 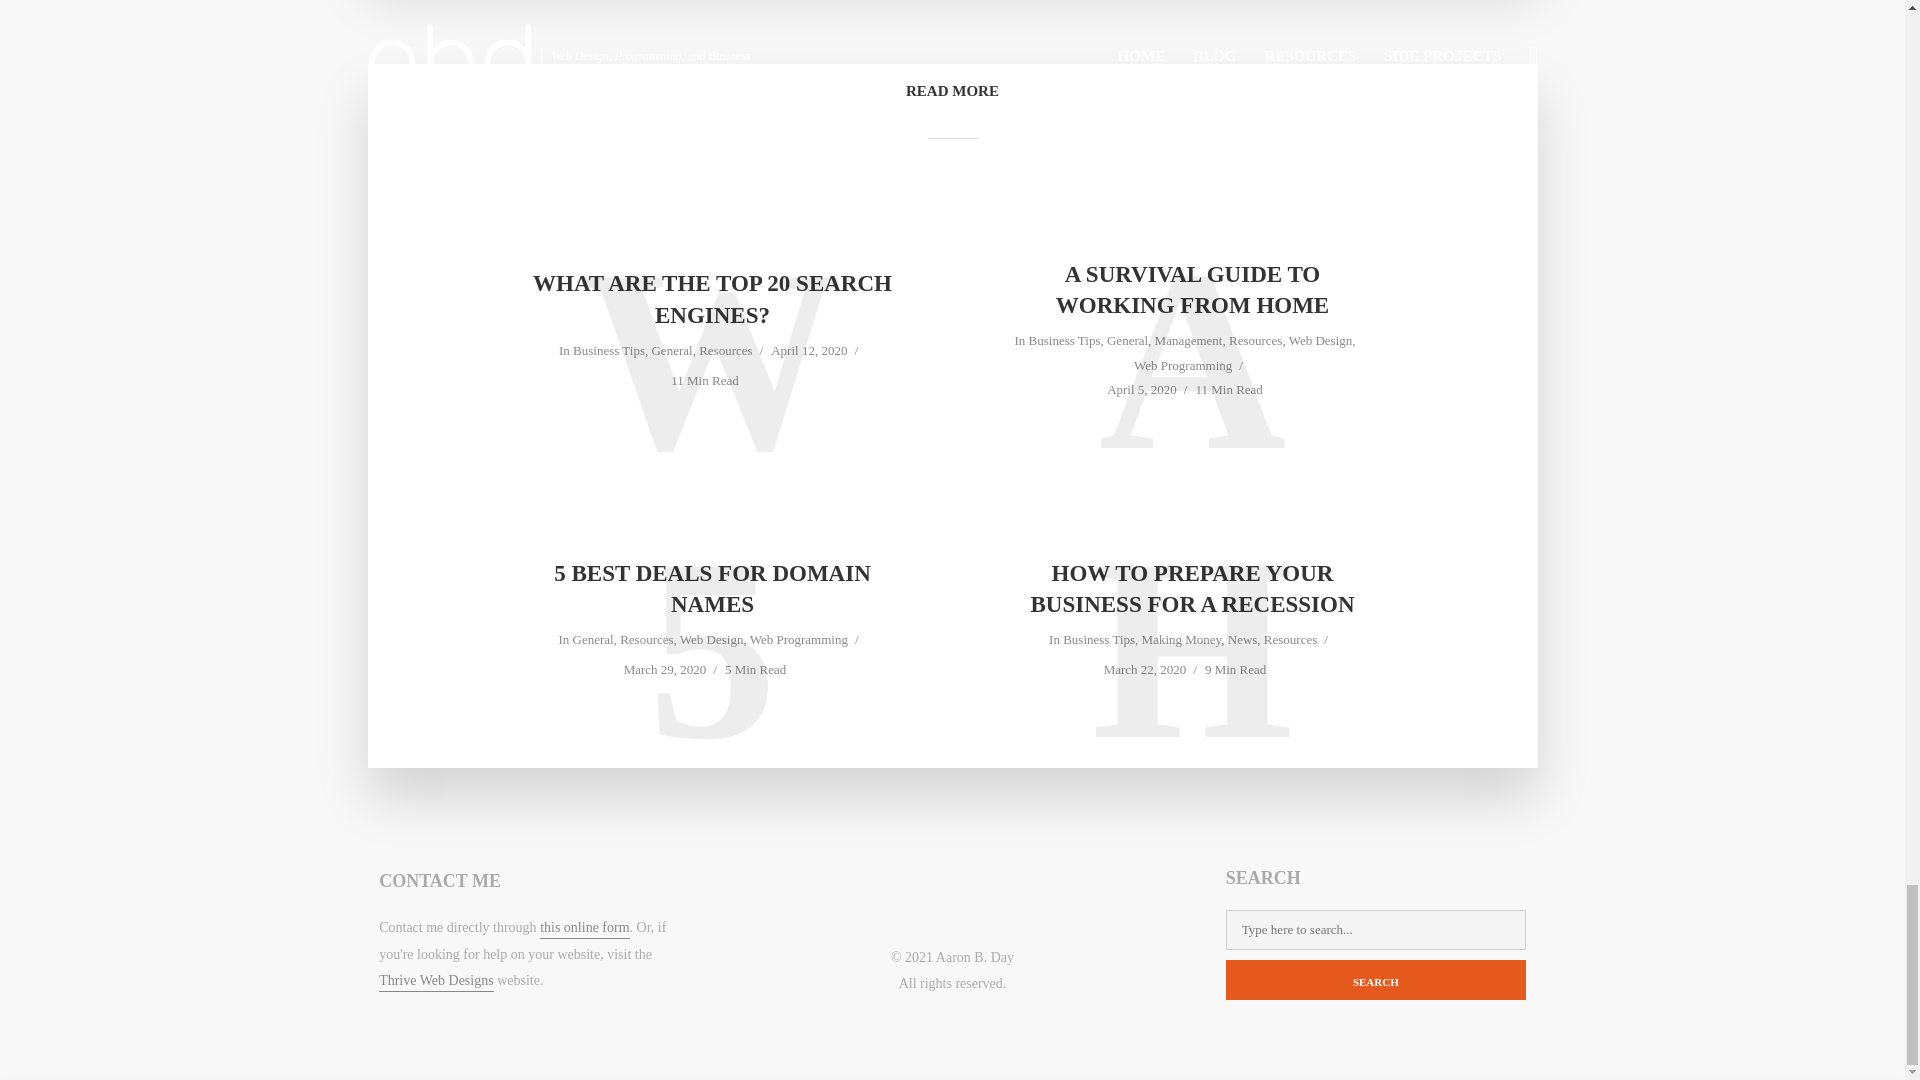 I want to click on News, so click(x=1242, y=641).